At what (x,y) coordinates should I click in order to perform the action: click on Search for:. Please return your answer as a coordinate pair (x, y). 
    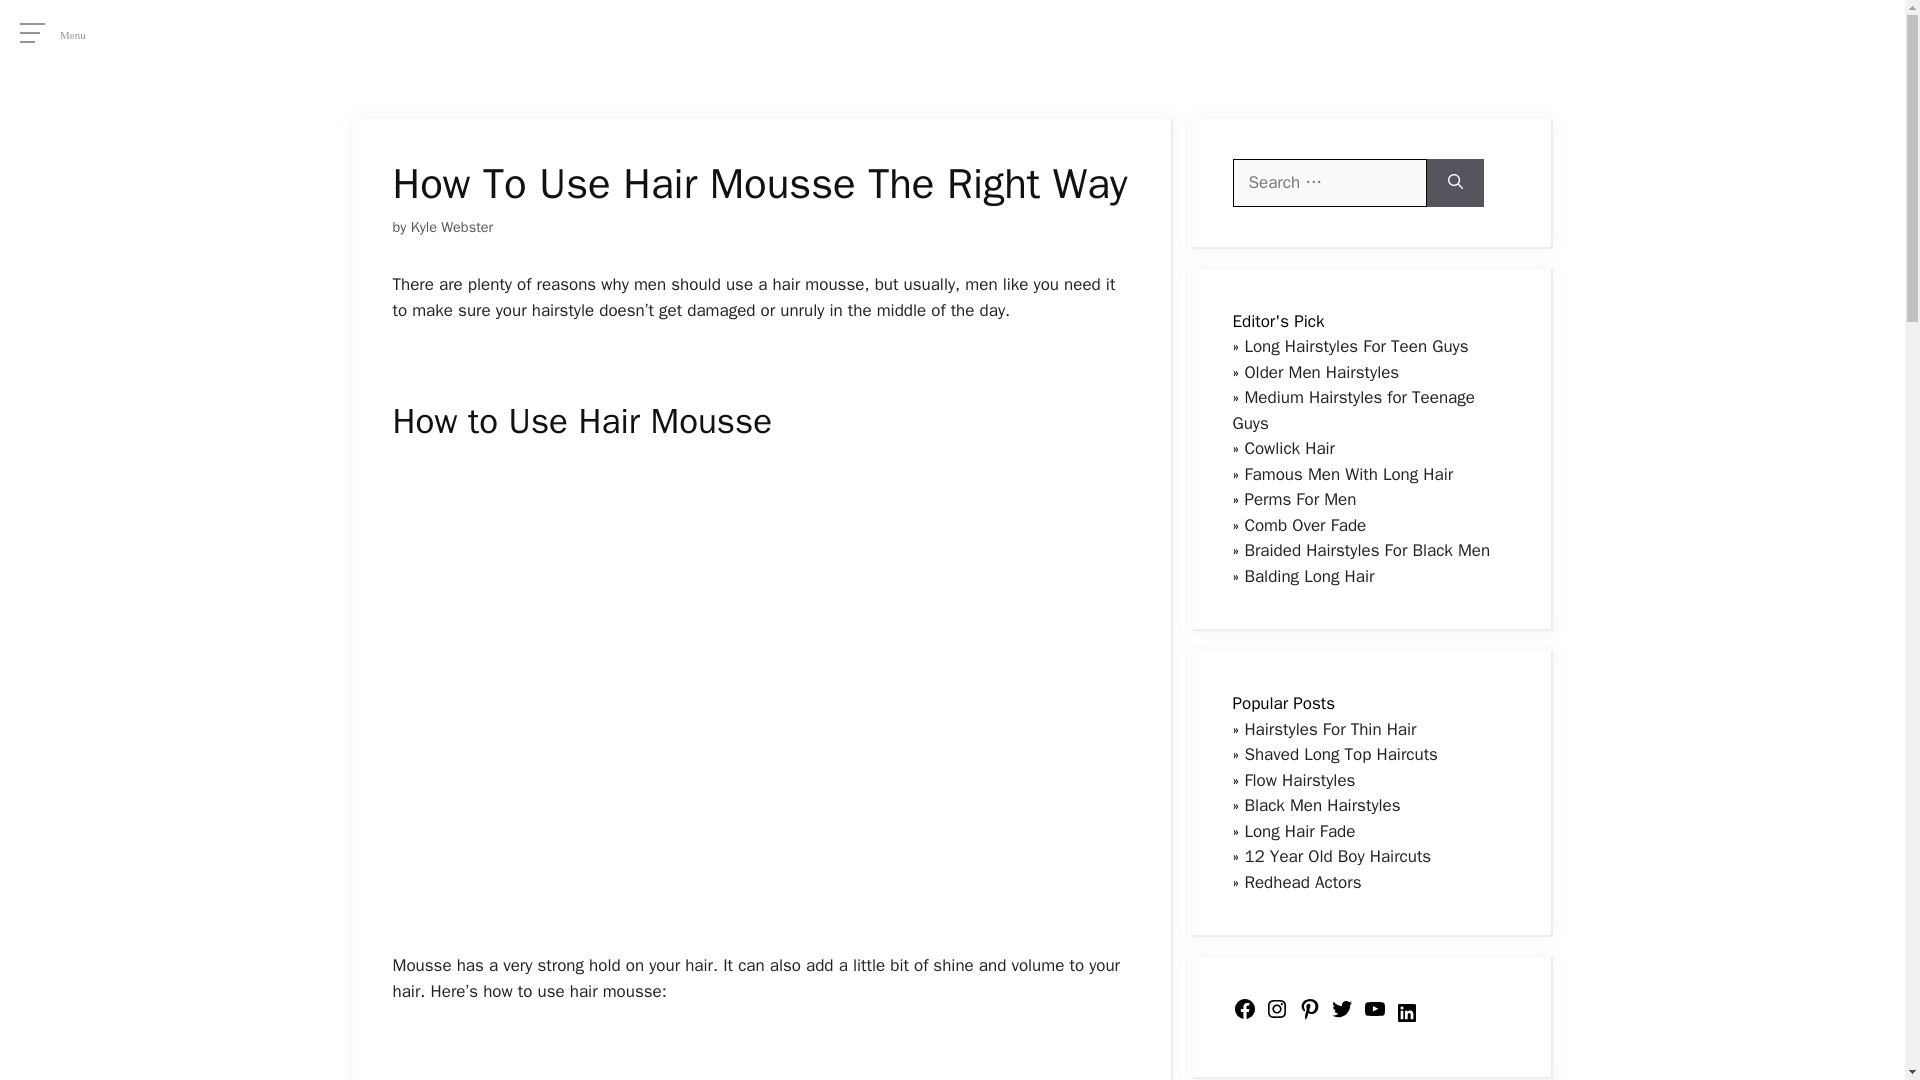
    Looking at the image, I should click on (1329, 182).